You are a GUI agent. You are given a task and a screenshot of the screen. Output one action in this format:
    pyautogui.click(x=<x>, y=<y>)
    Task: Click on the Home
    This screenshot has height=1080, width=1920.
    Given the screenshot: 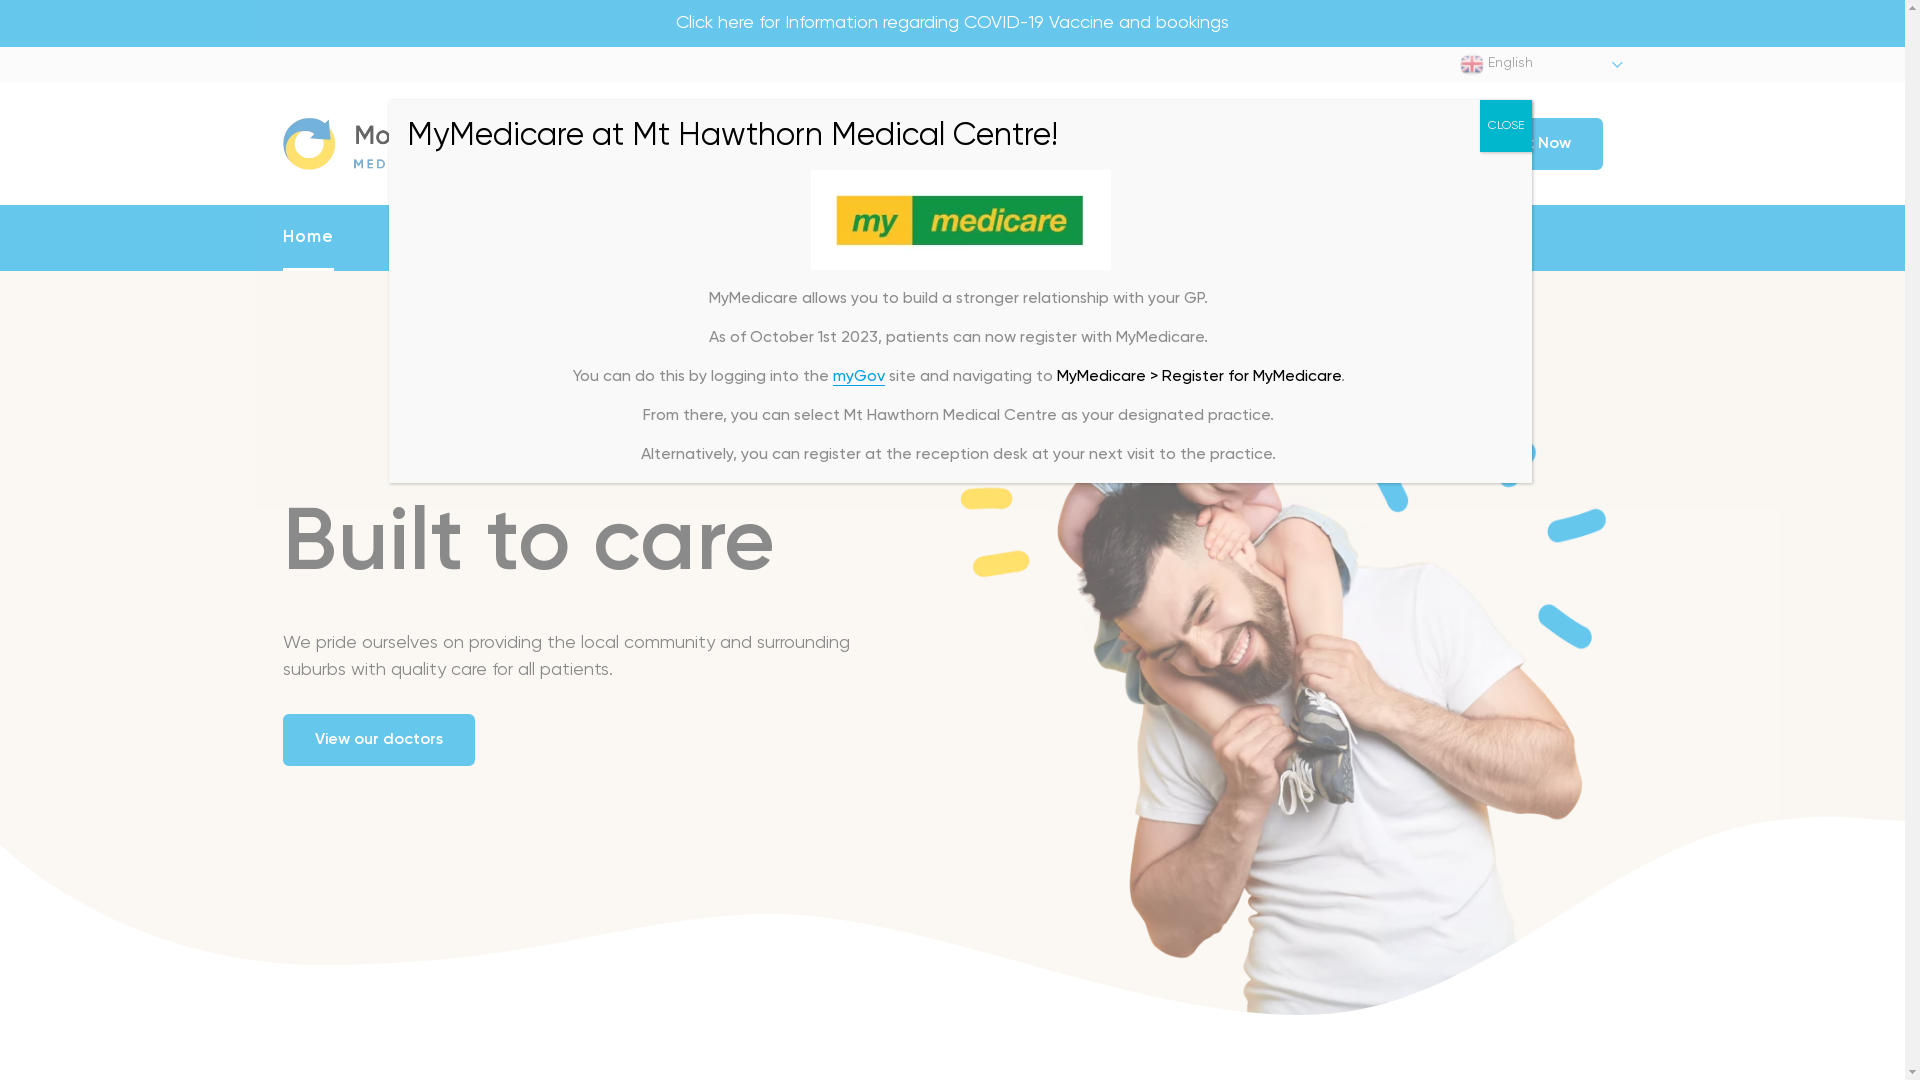 What is the action you would take?
    pyautogui.click(x=308, y=238)
    